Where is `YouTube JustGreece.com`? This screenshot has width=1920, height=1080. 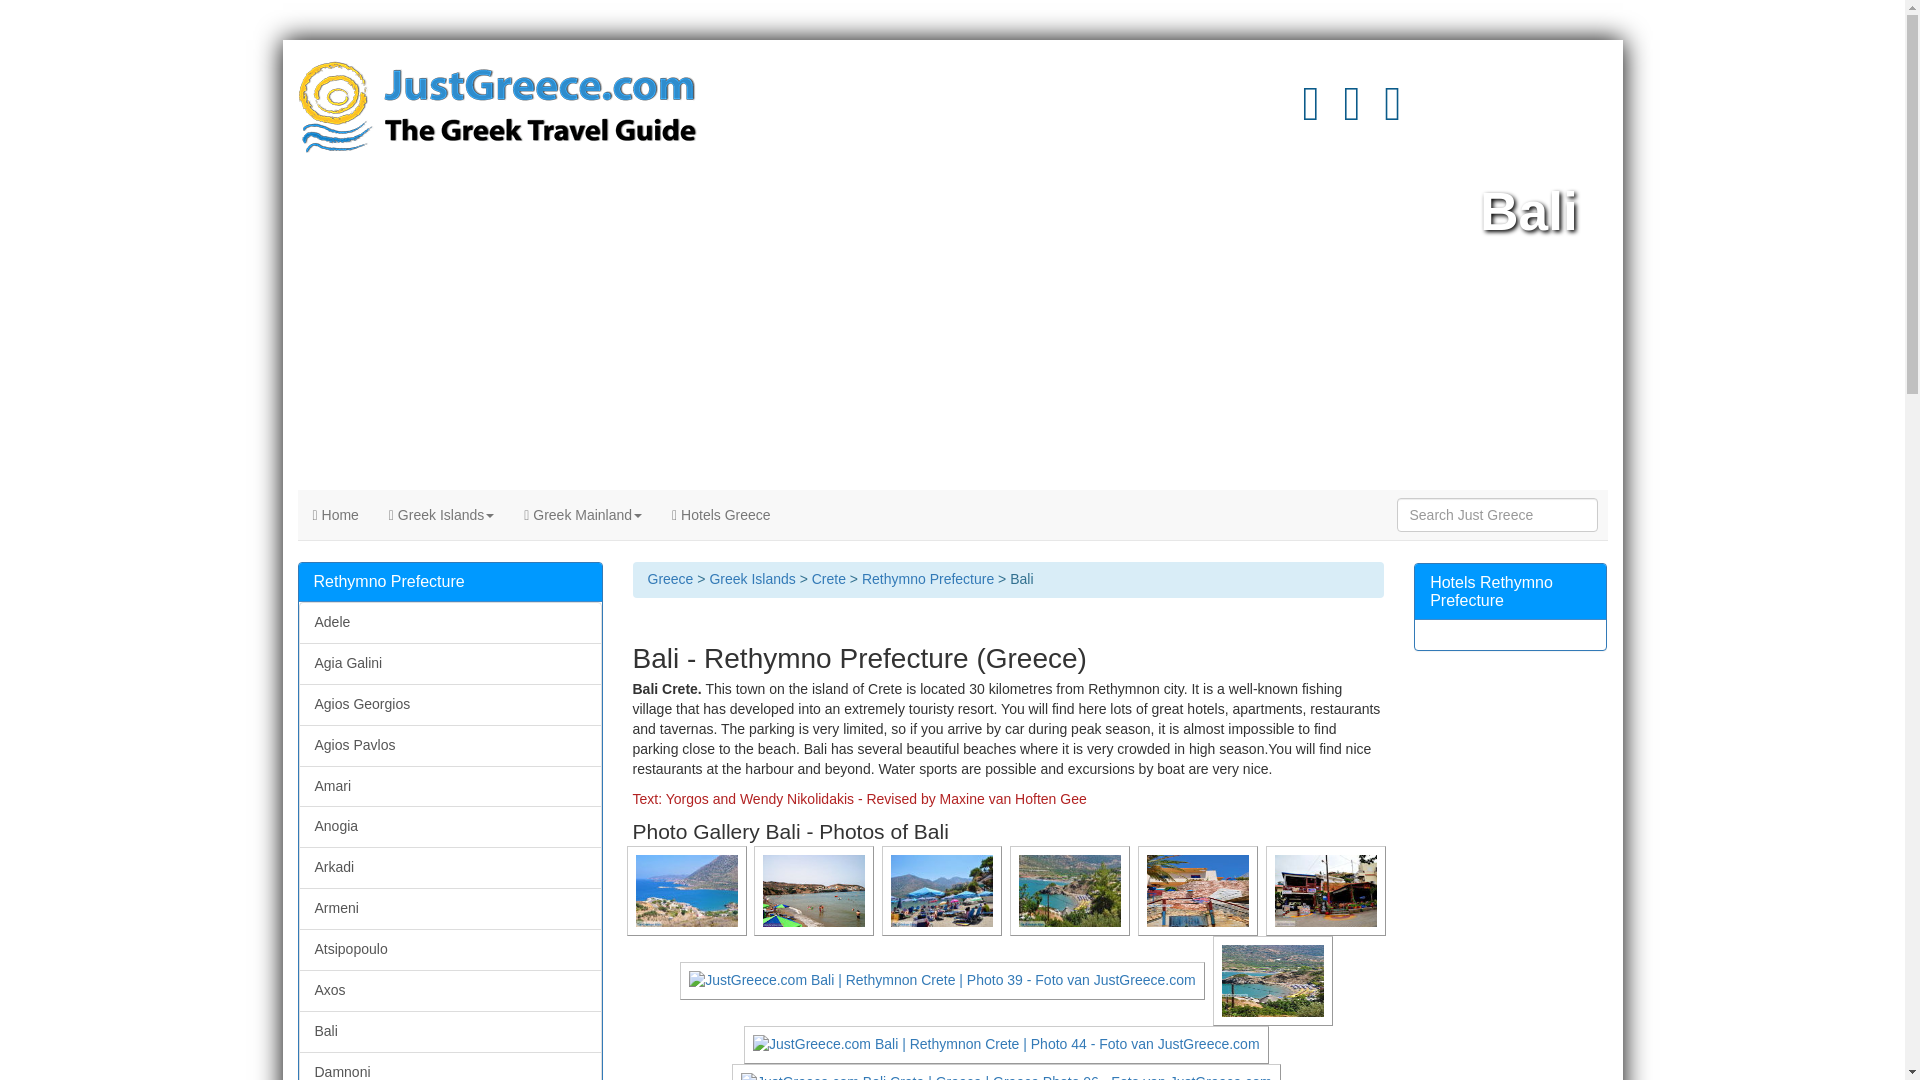
YouTube JustGreece.com is located at coordinates (1310, 114).